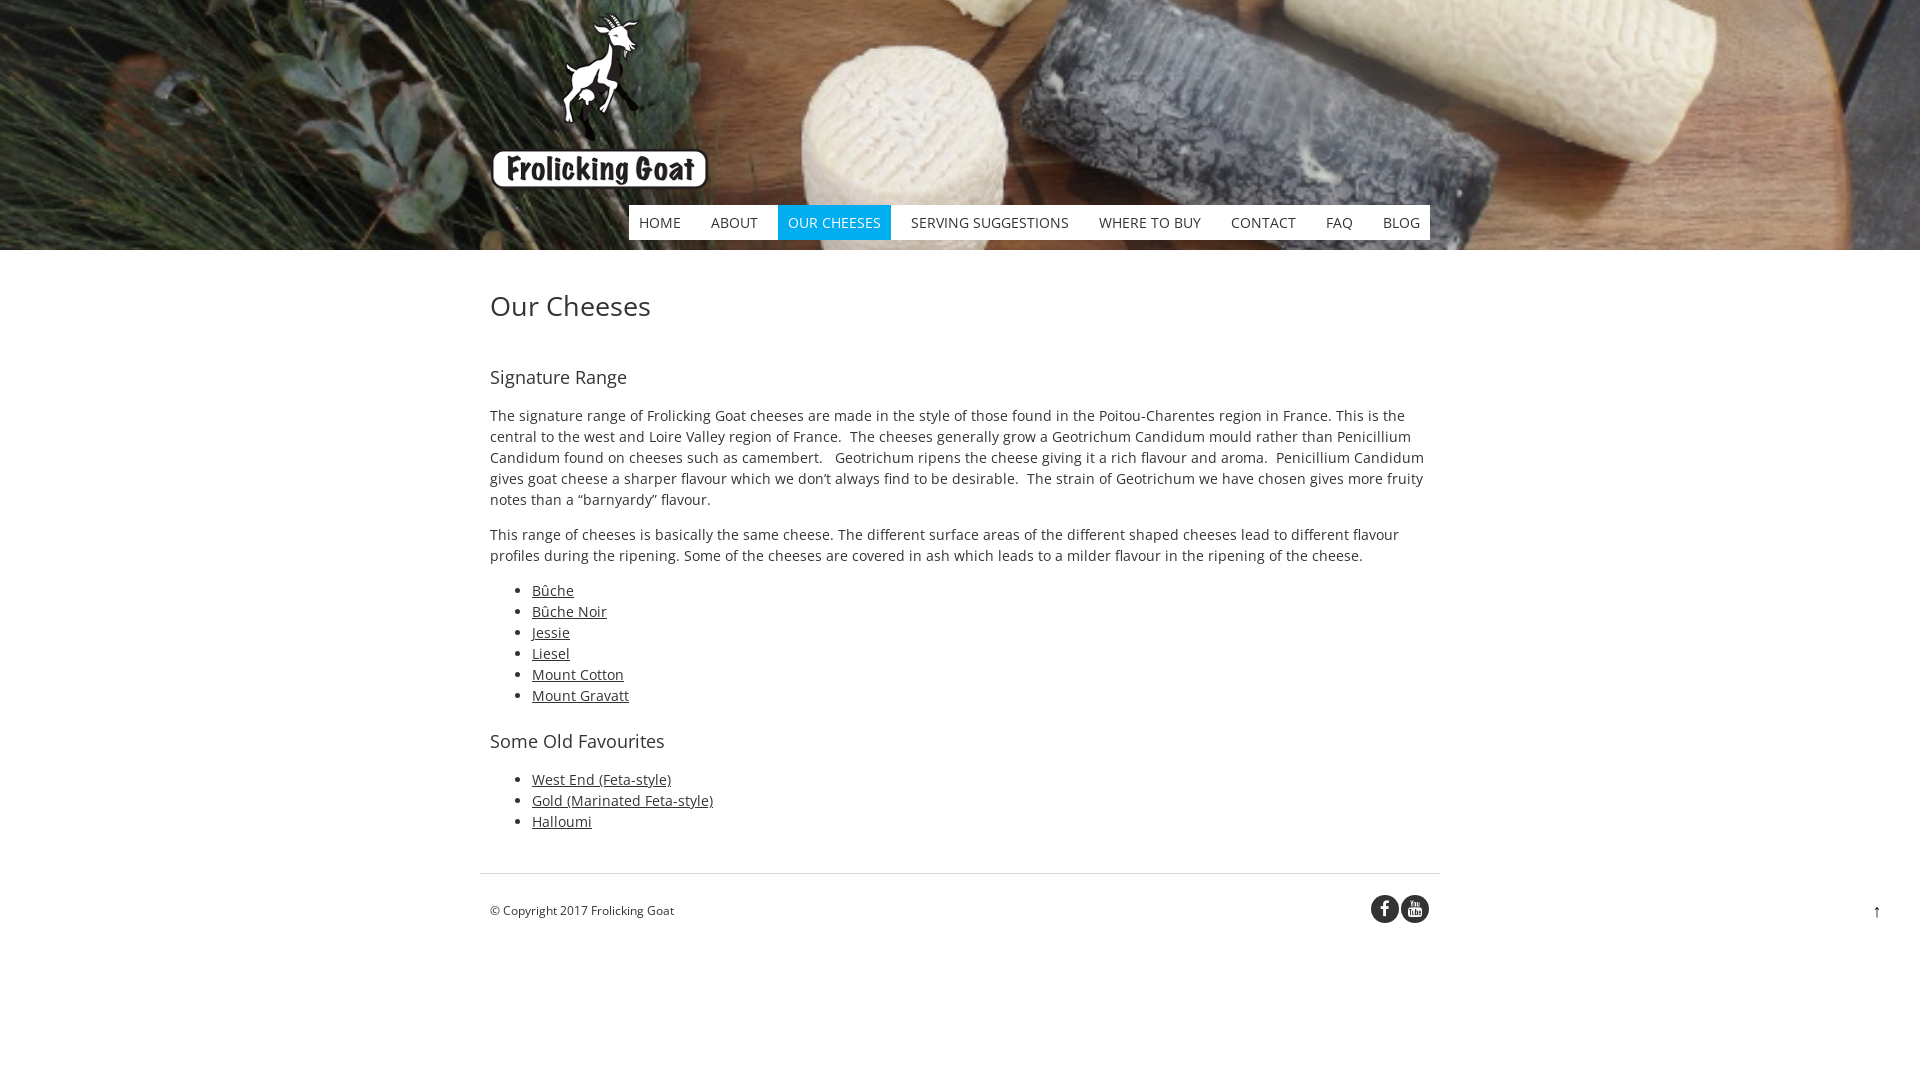 The image size is (1920, 1080). I want to click on Gold (Marinated Feta-style), so click(622, 800).